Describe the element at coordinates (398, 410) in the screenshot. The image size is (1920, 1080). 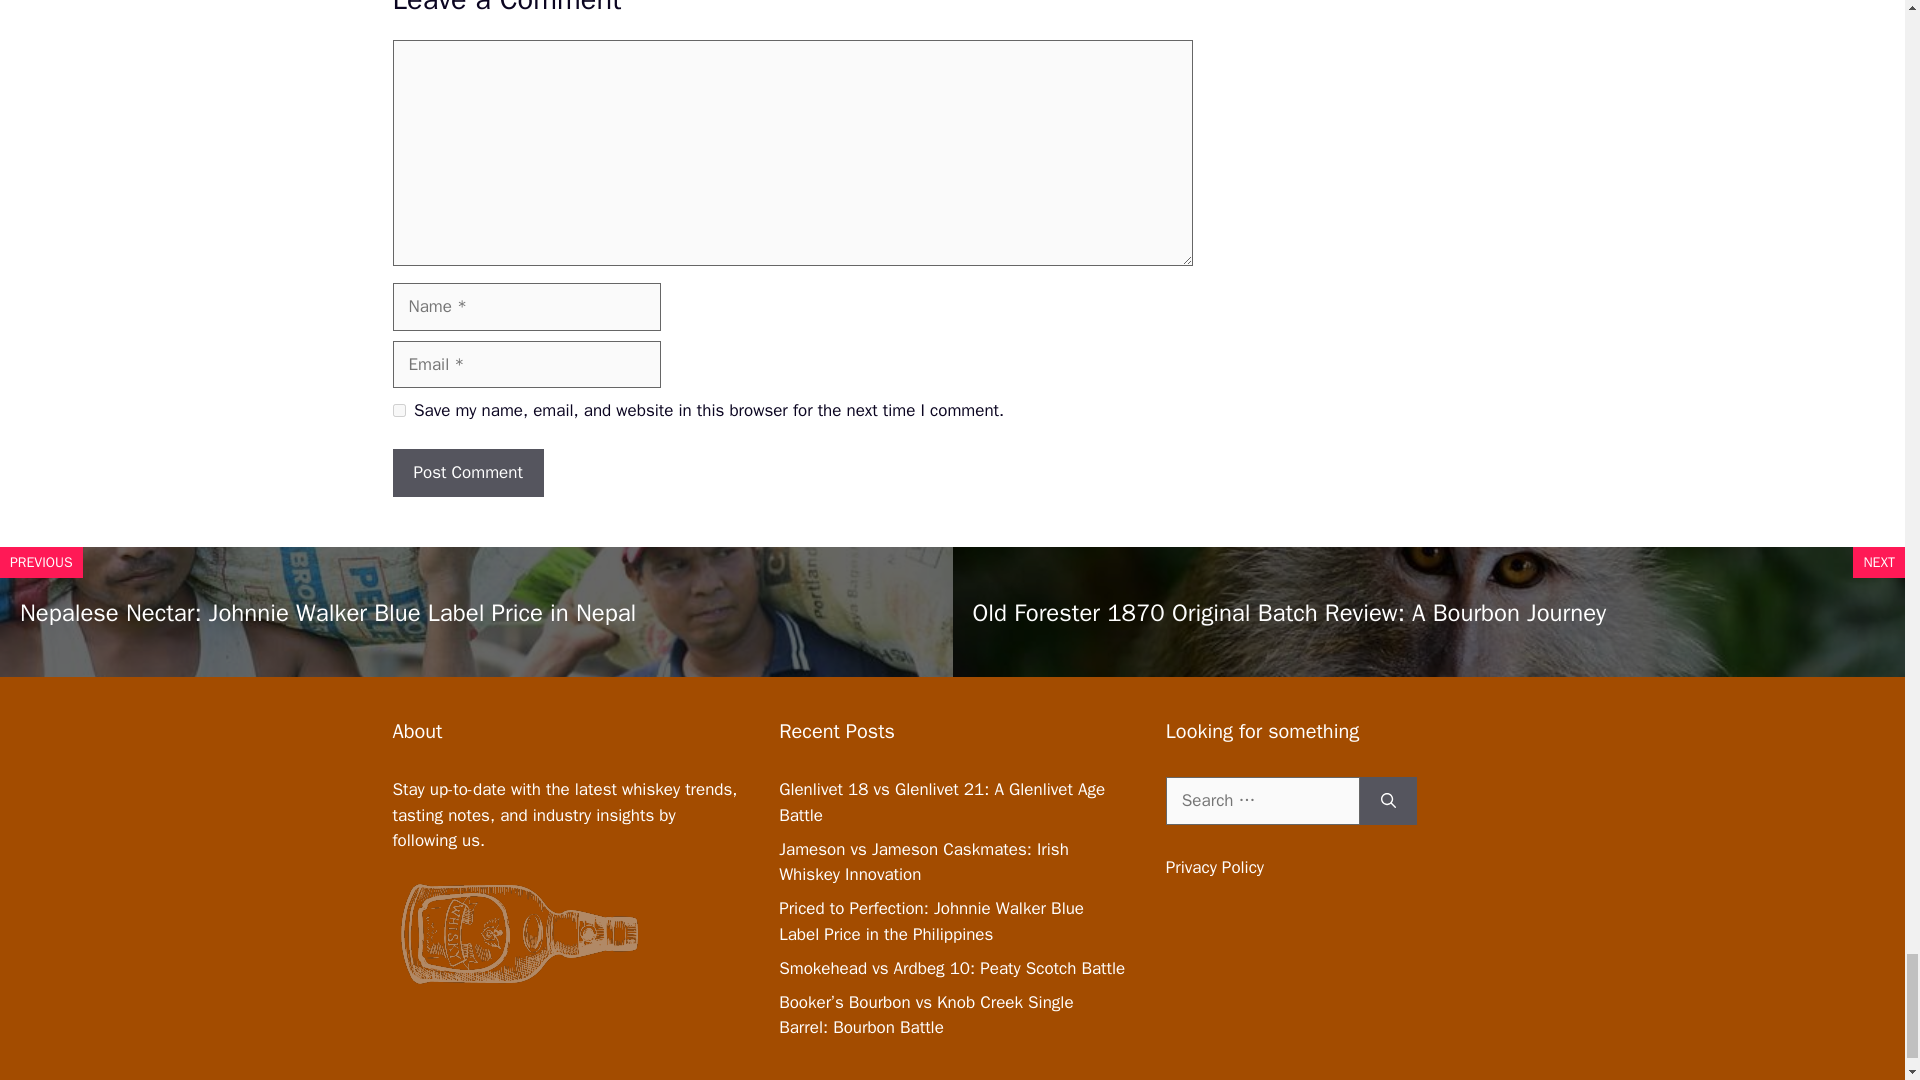
I see `yes` at that location.